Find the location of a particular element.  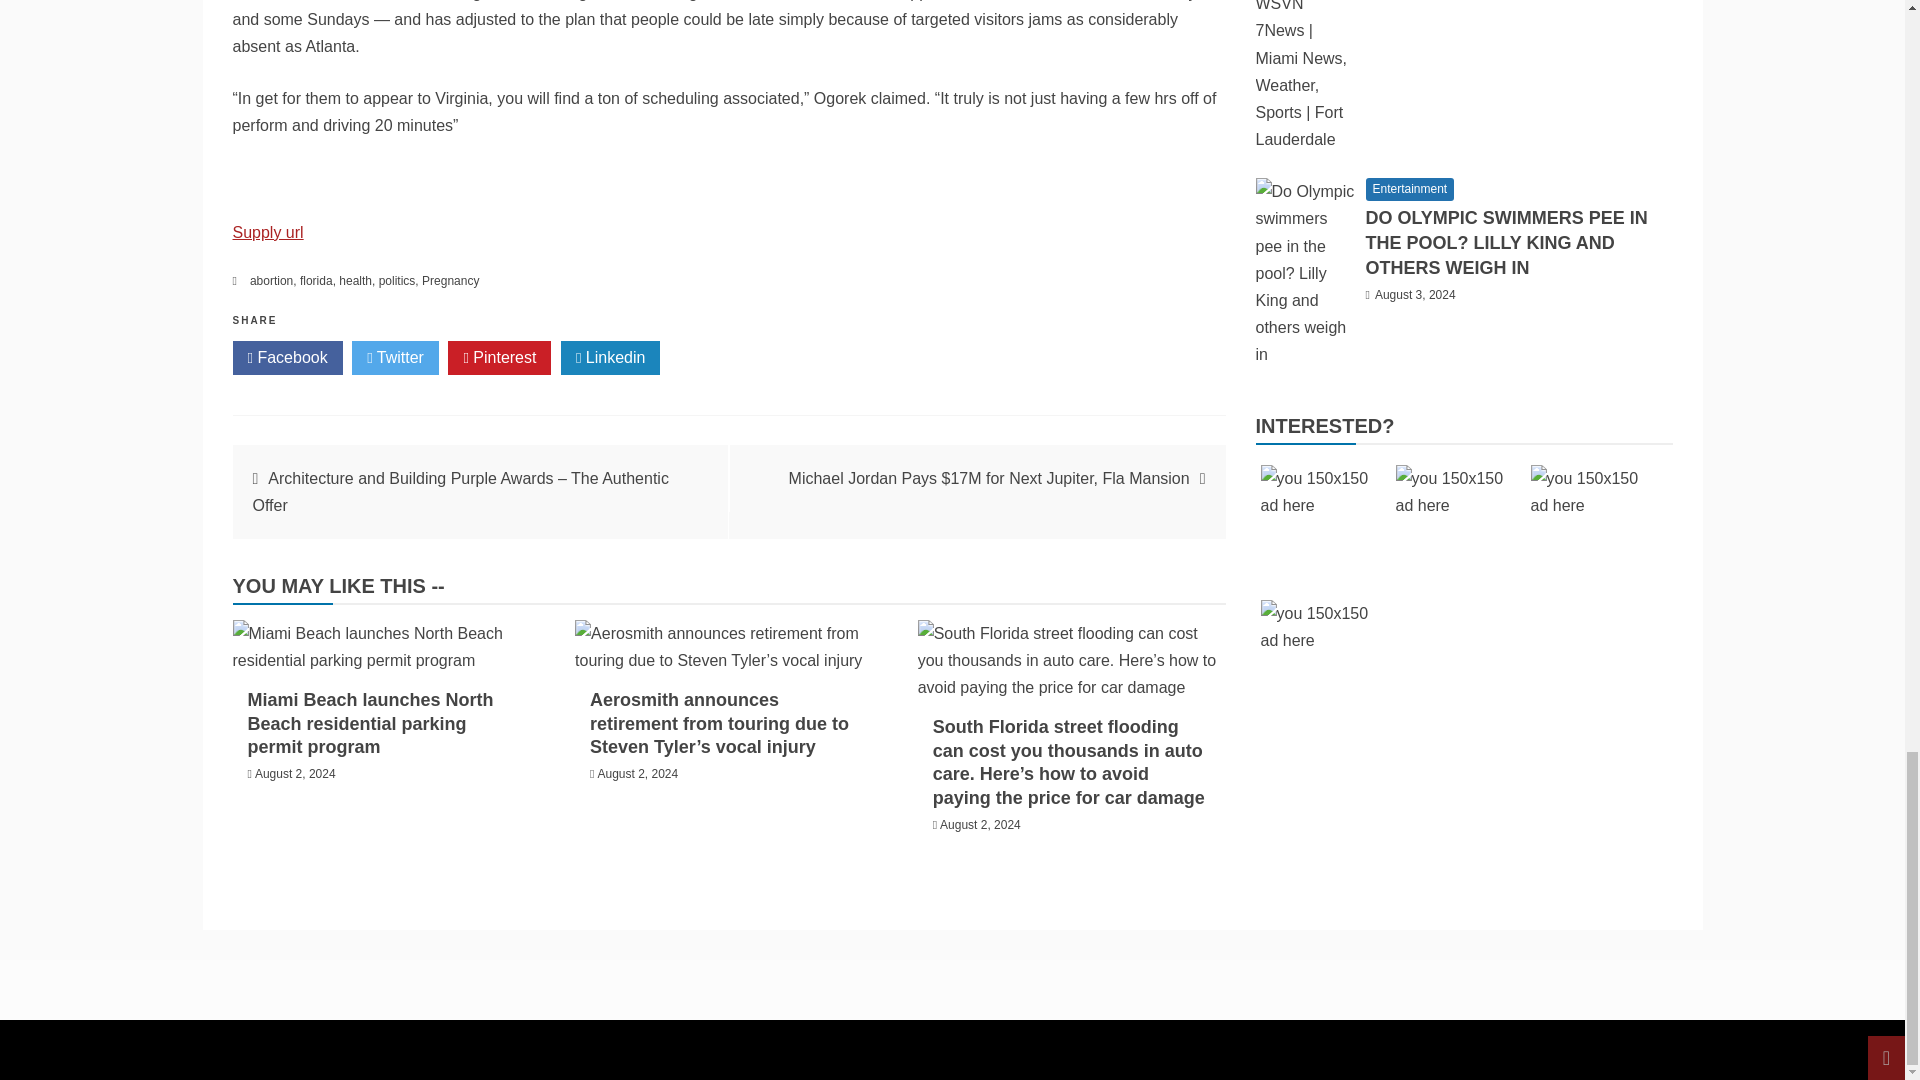

florida is located at coordinates (316, 281).